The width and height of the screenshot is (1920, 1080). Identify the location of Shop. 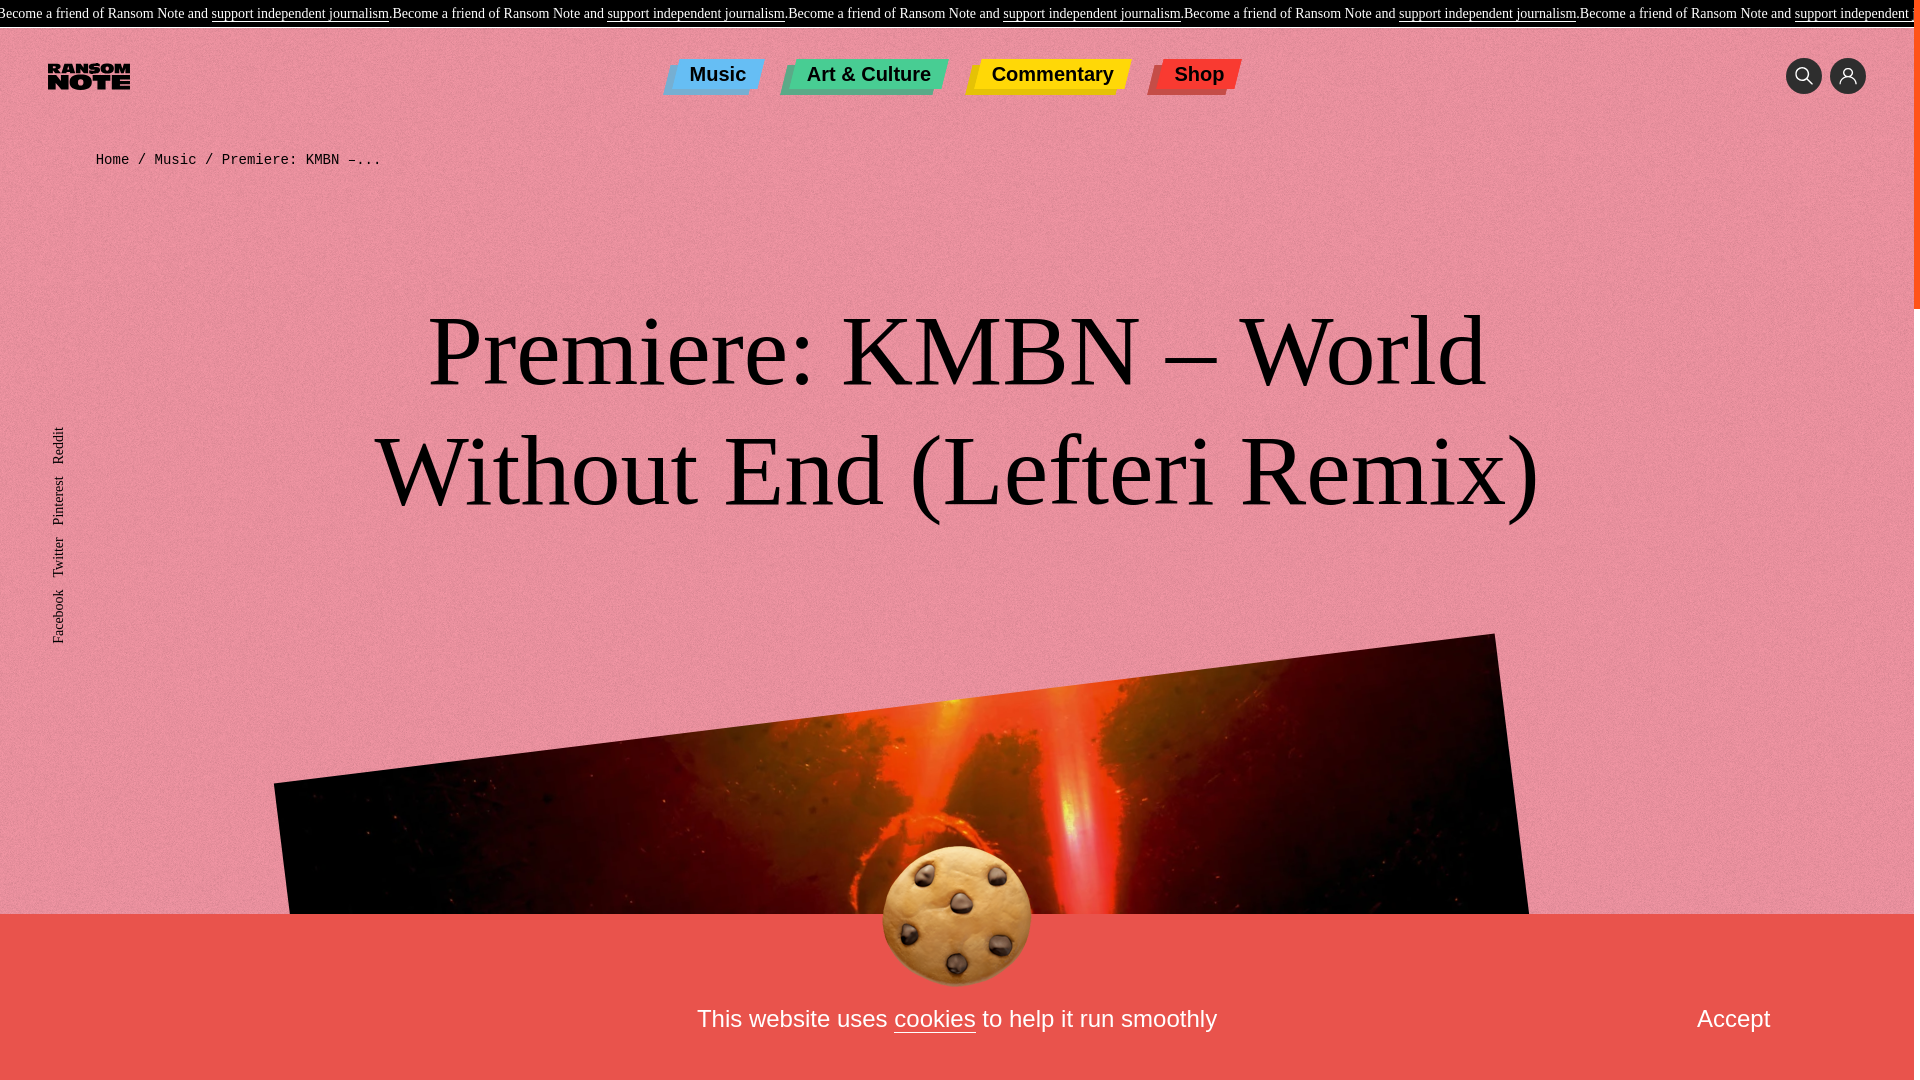
(1198, 74).